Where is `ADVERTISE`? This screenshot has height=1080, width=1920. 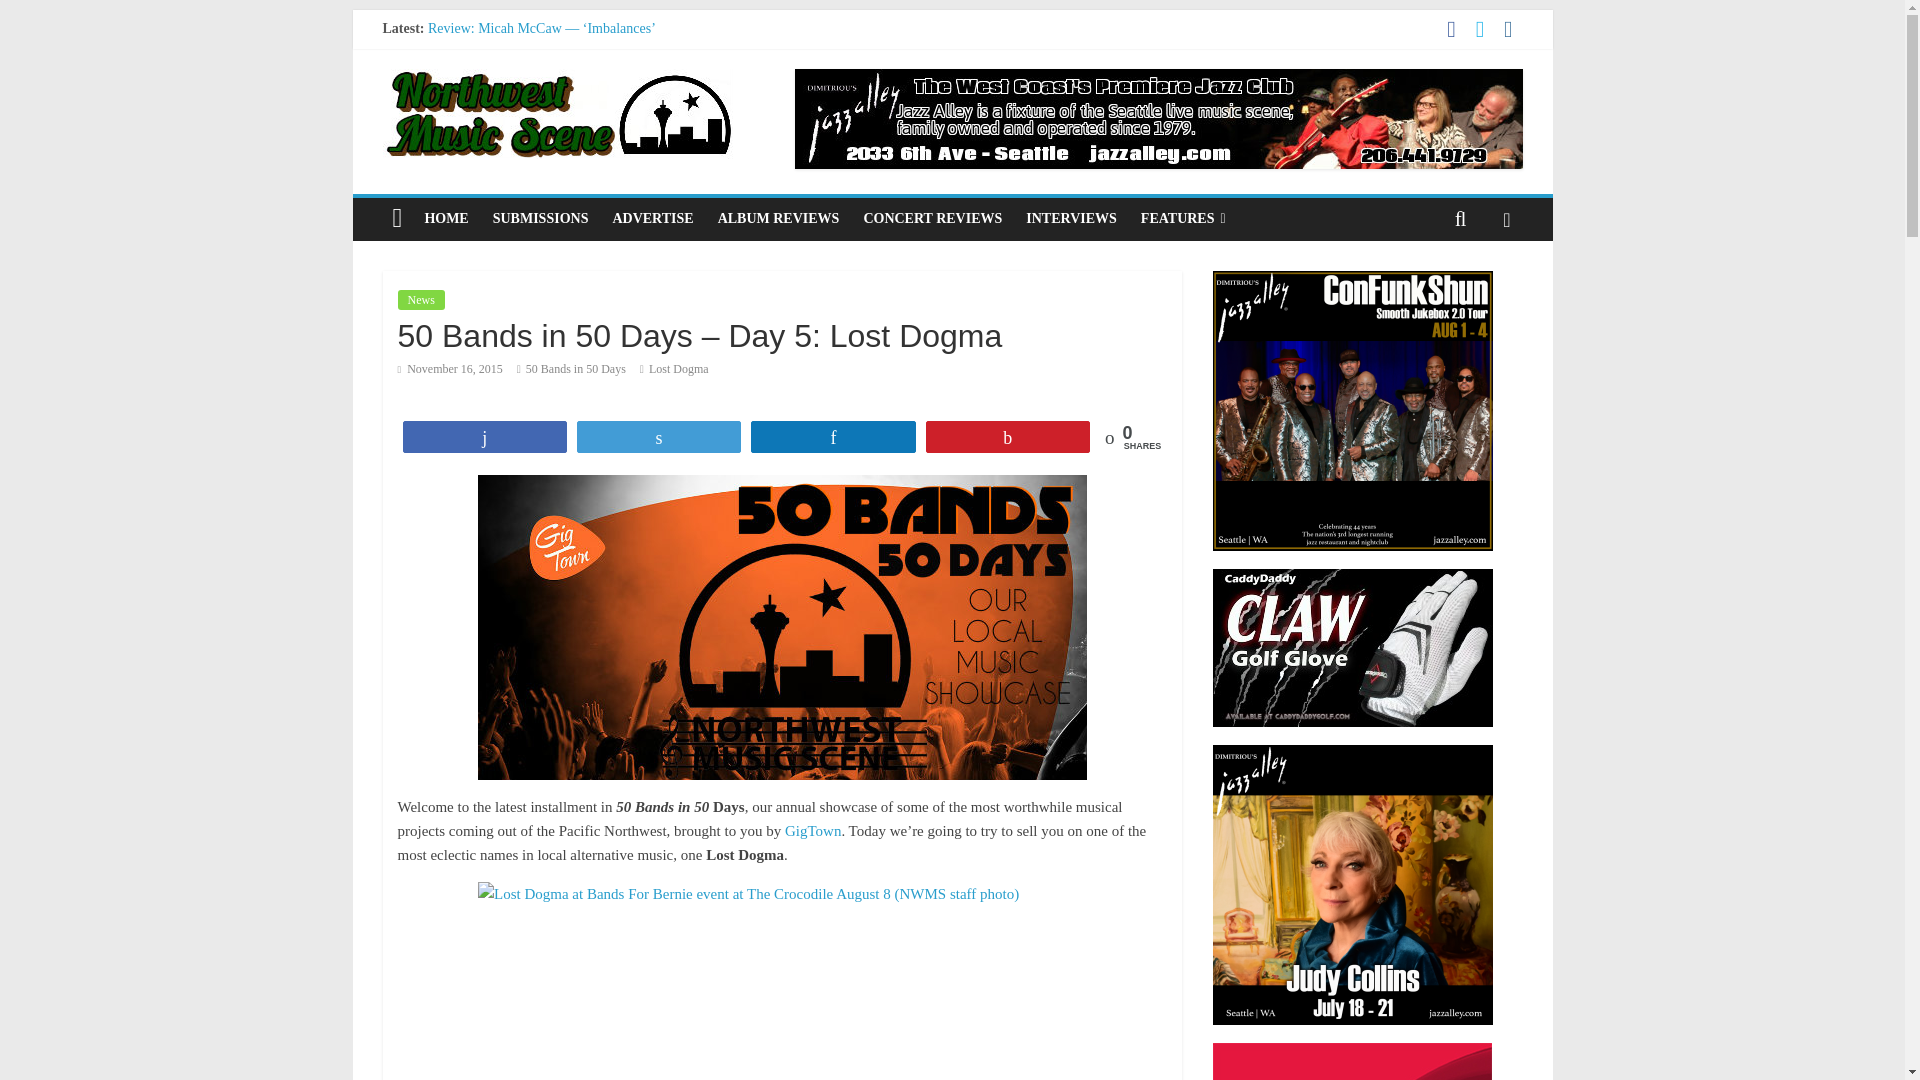
ADVERTISE is located at coordinates (652, 218).